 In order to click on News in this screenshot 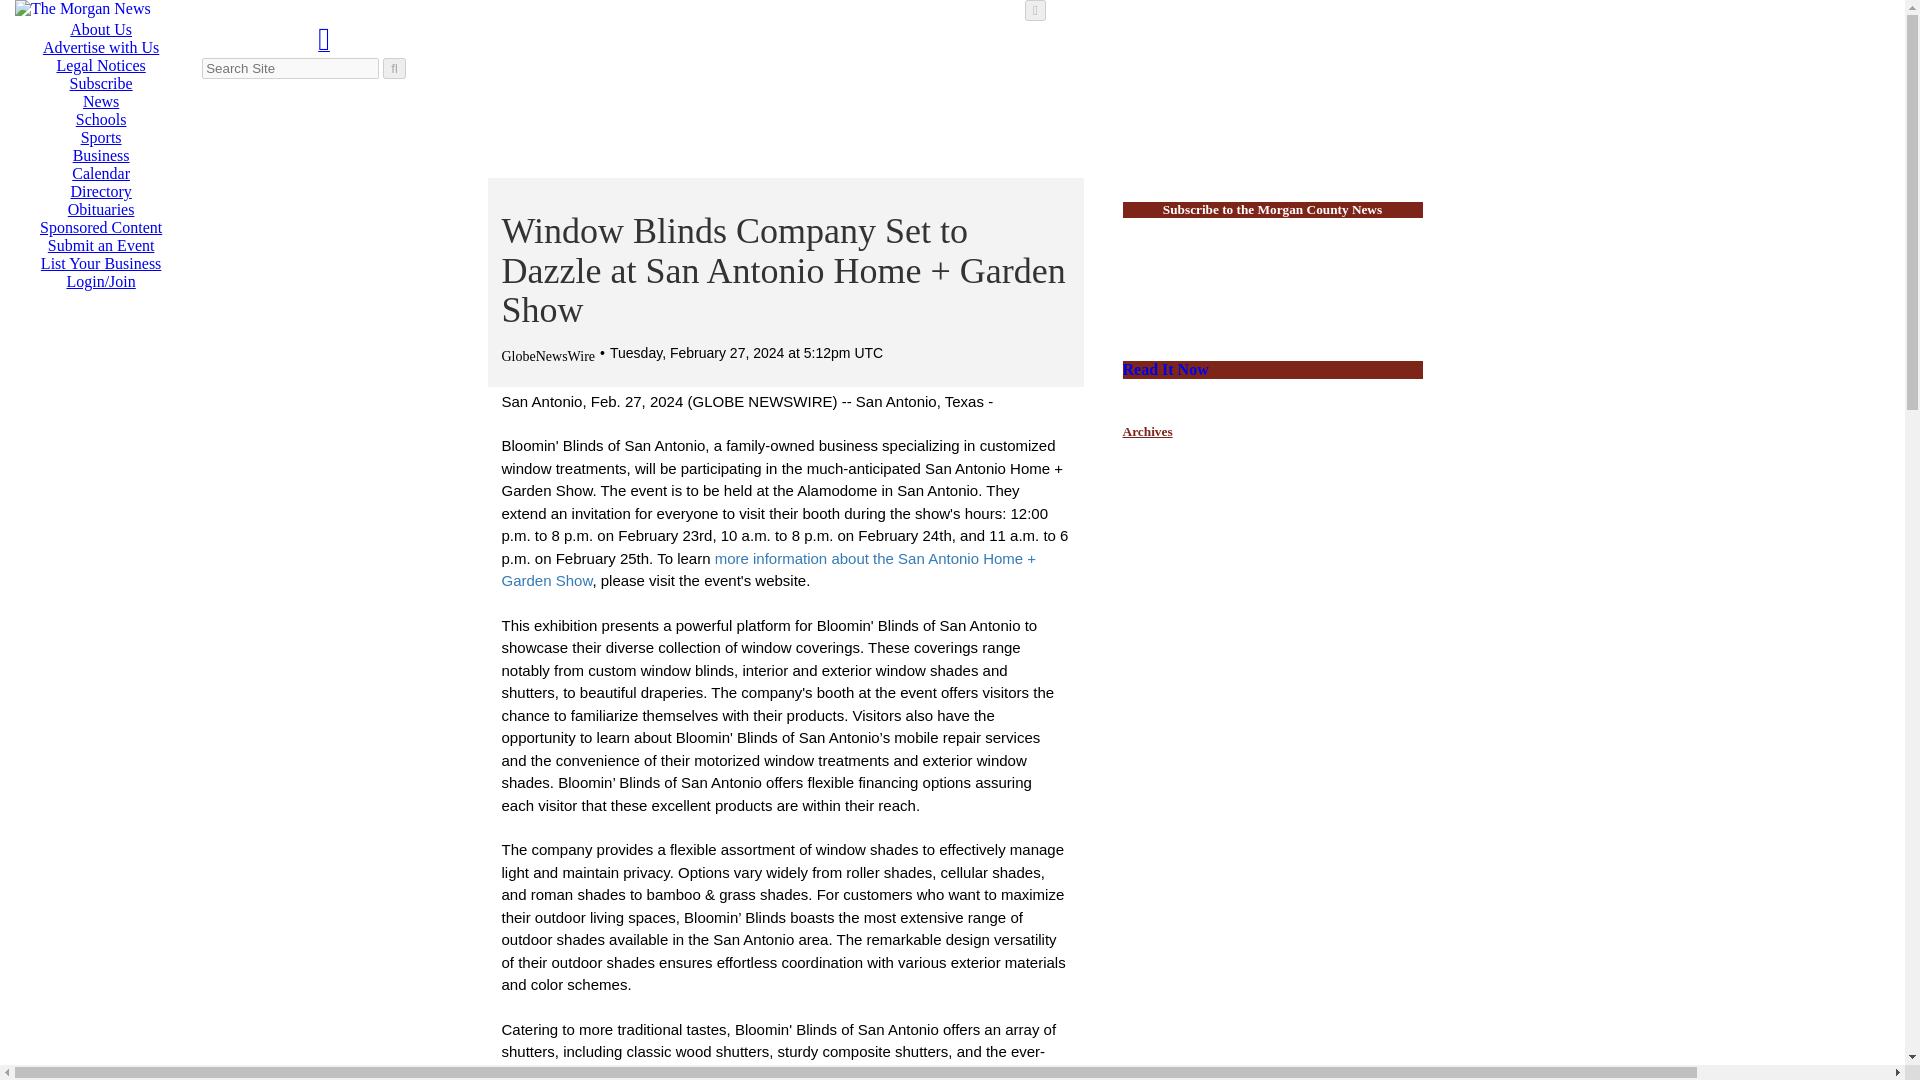, I will do `click(249, 110)`.